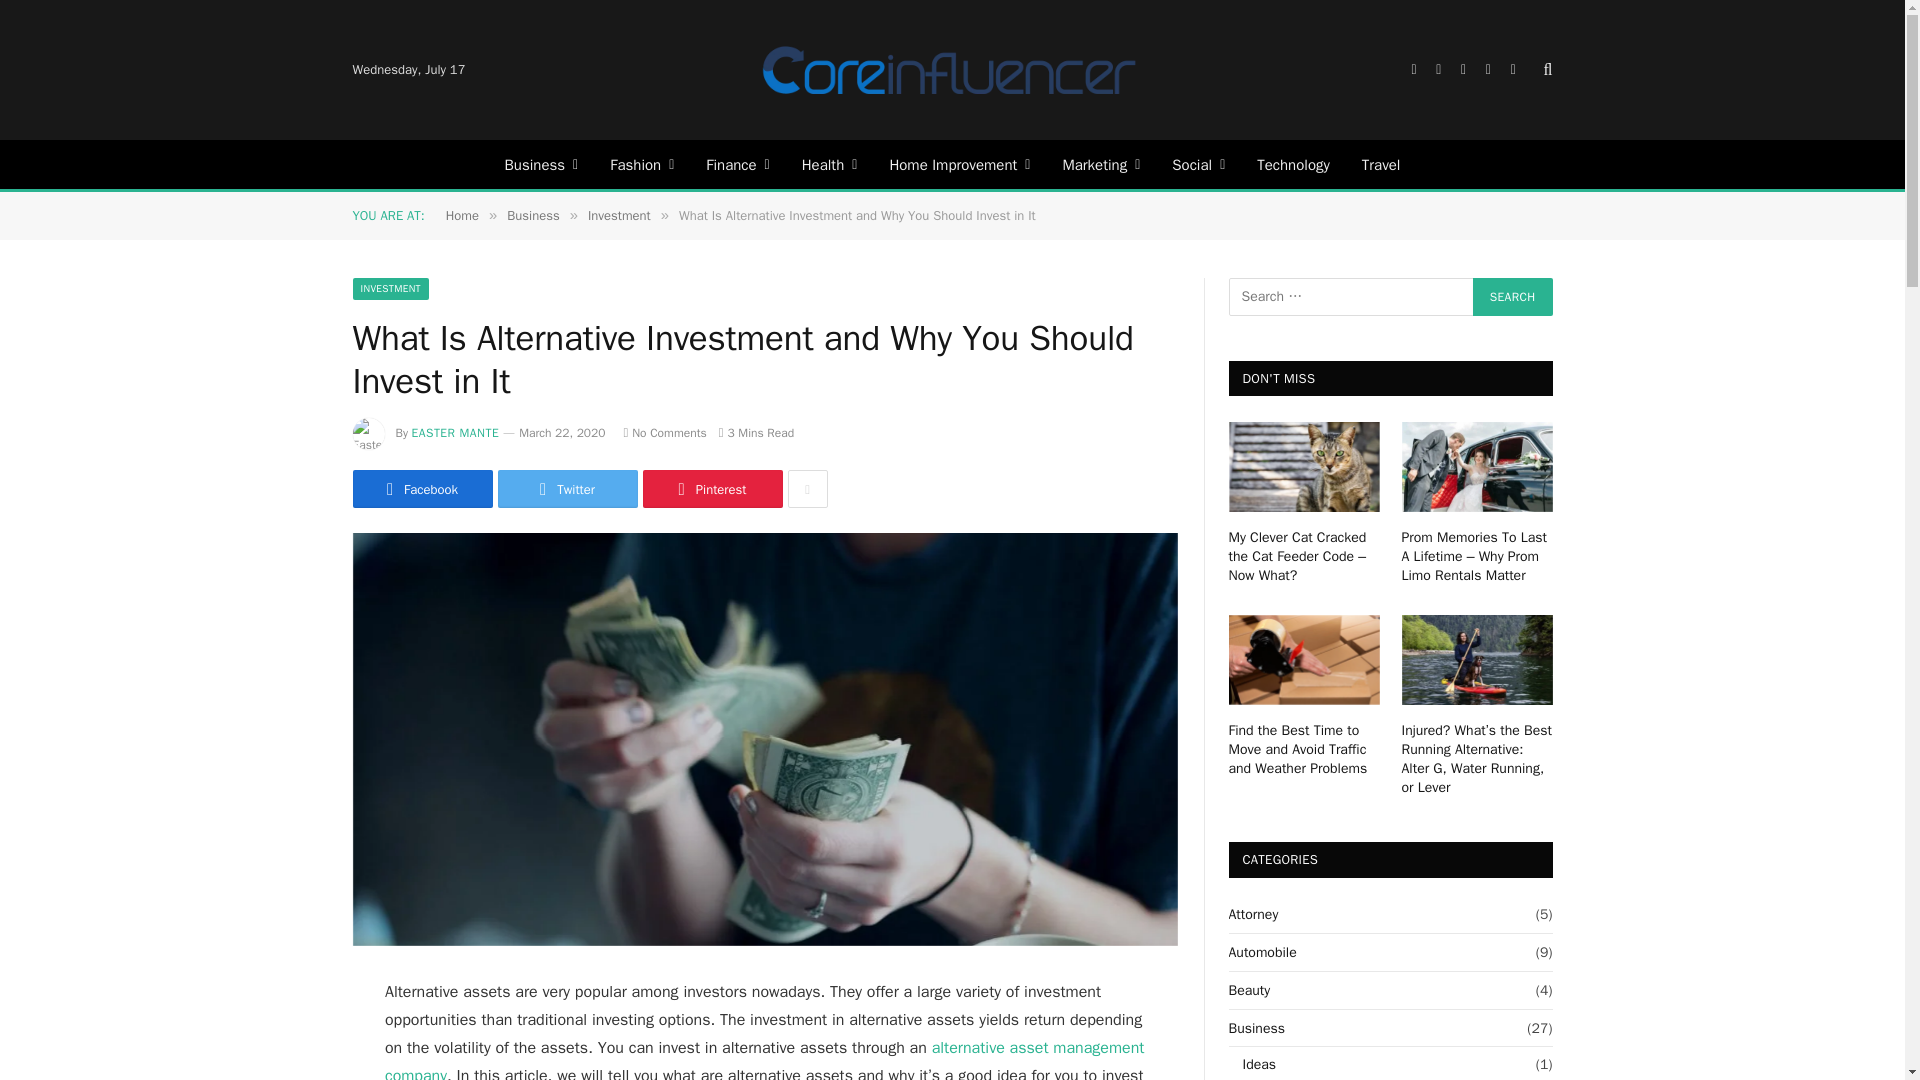  What do you see at coordinates (949, 70) in the screenshot?
I see `Core Influencer` at bounding box center [949, 70].